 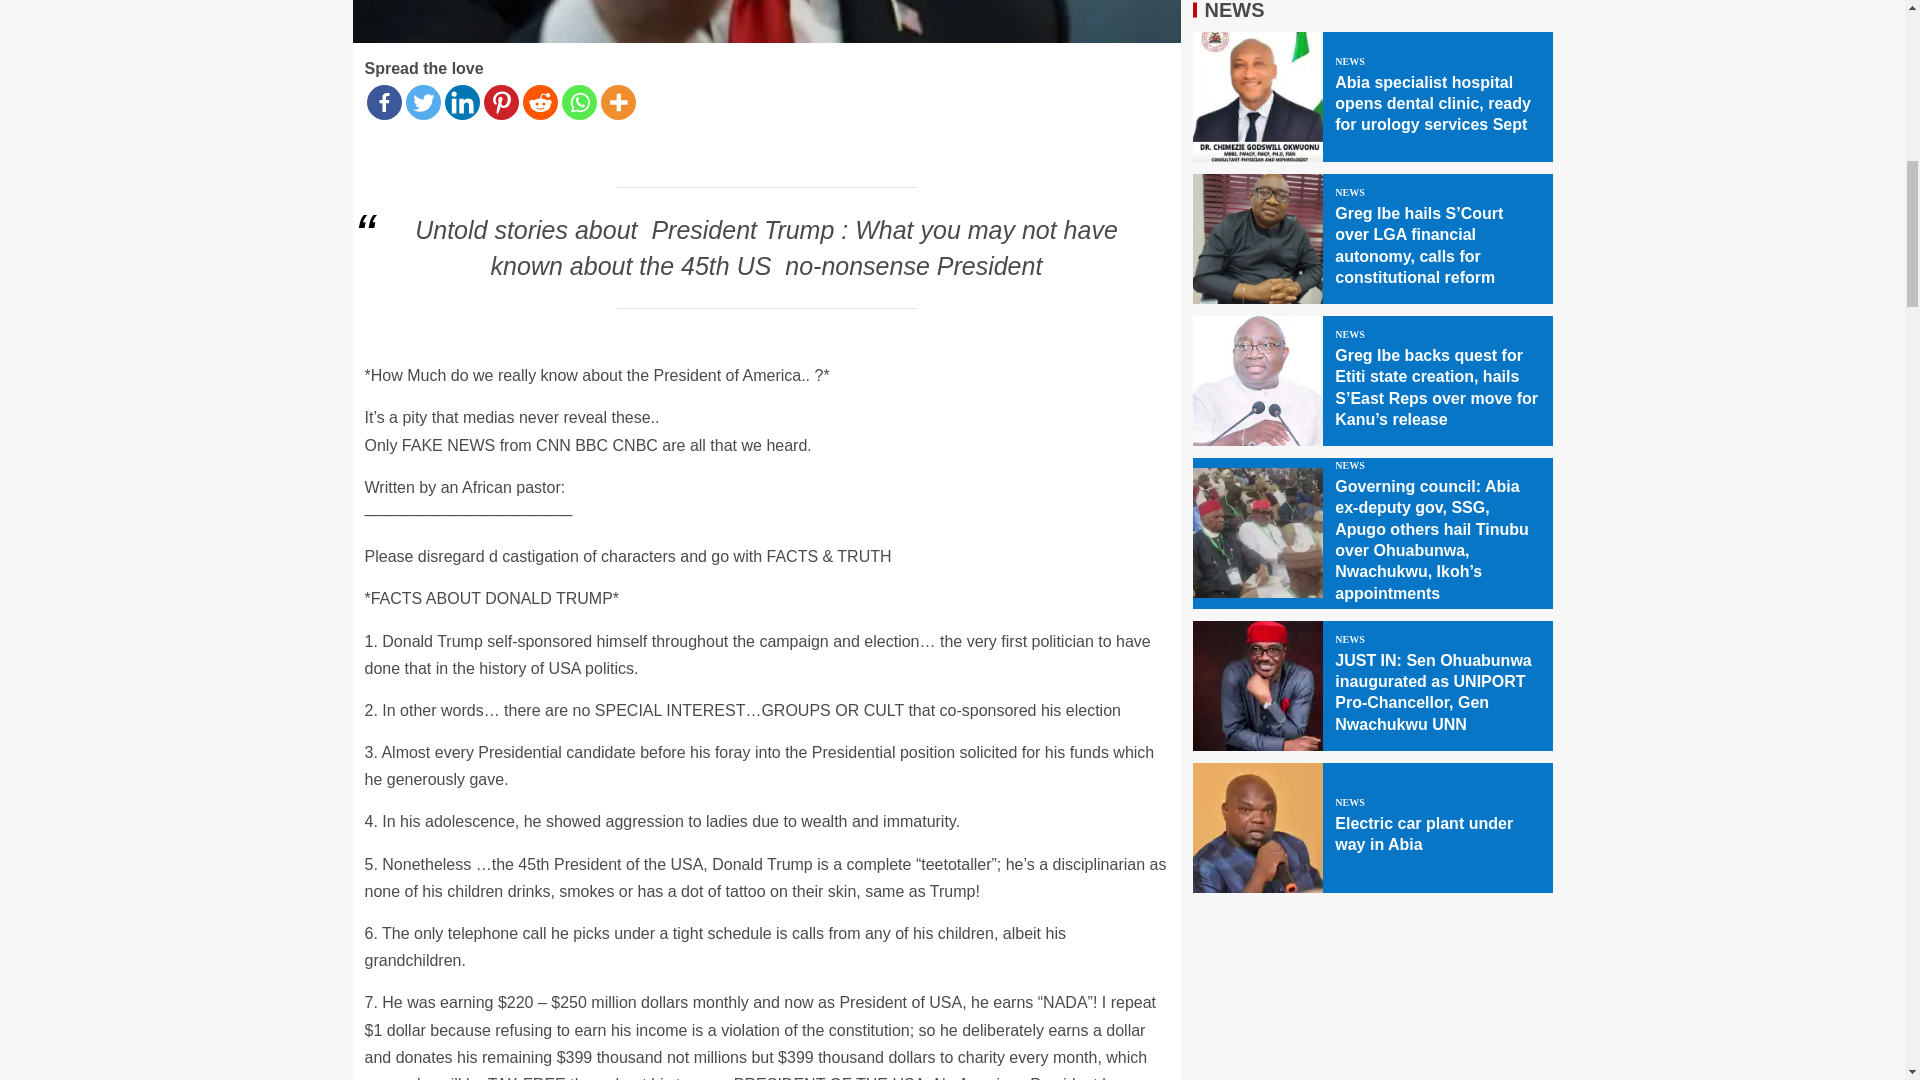 What do you see at coordinates (423, 102) in the screenshot?
I see `Twitter` at bounding box center [423, 102].